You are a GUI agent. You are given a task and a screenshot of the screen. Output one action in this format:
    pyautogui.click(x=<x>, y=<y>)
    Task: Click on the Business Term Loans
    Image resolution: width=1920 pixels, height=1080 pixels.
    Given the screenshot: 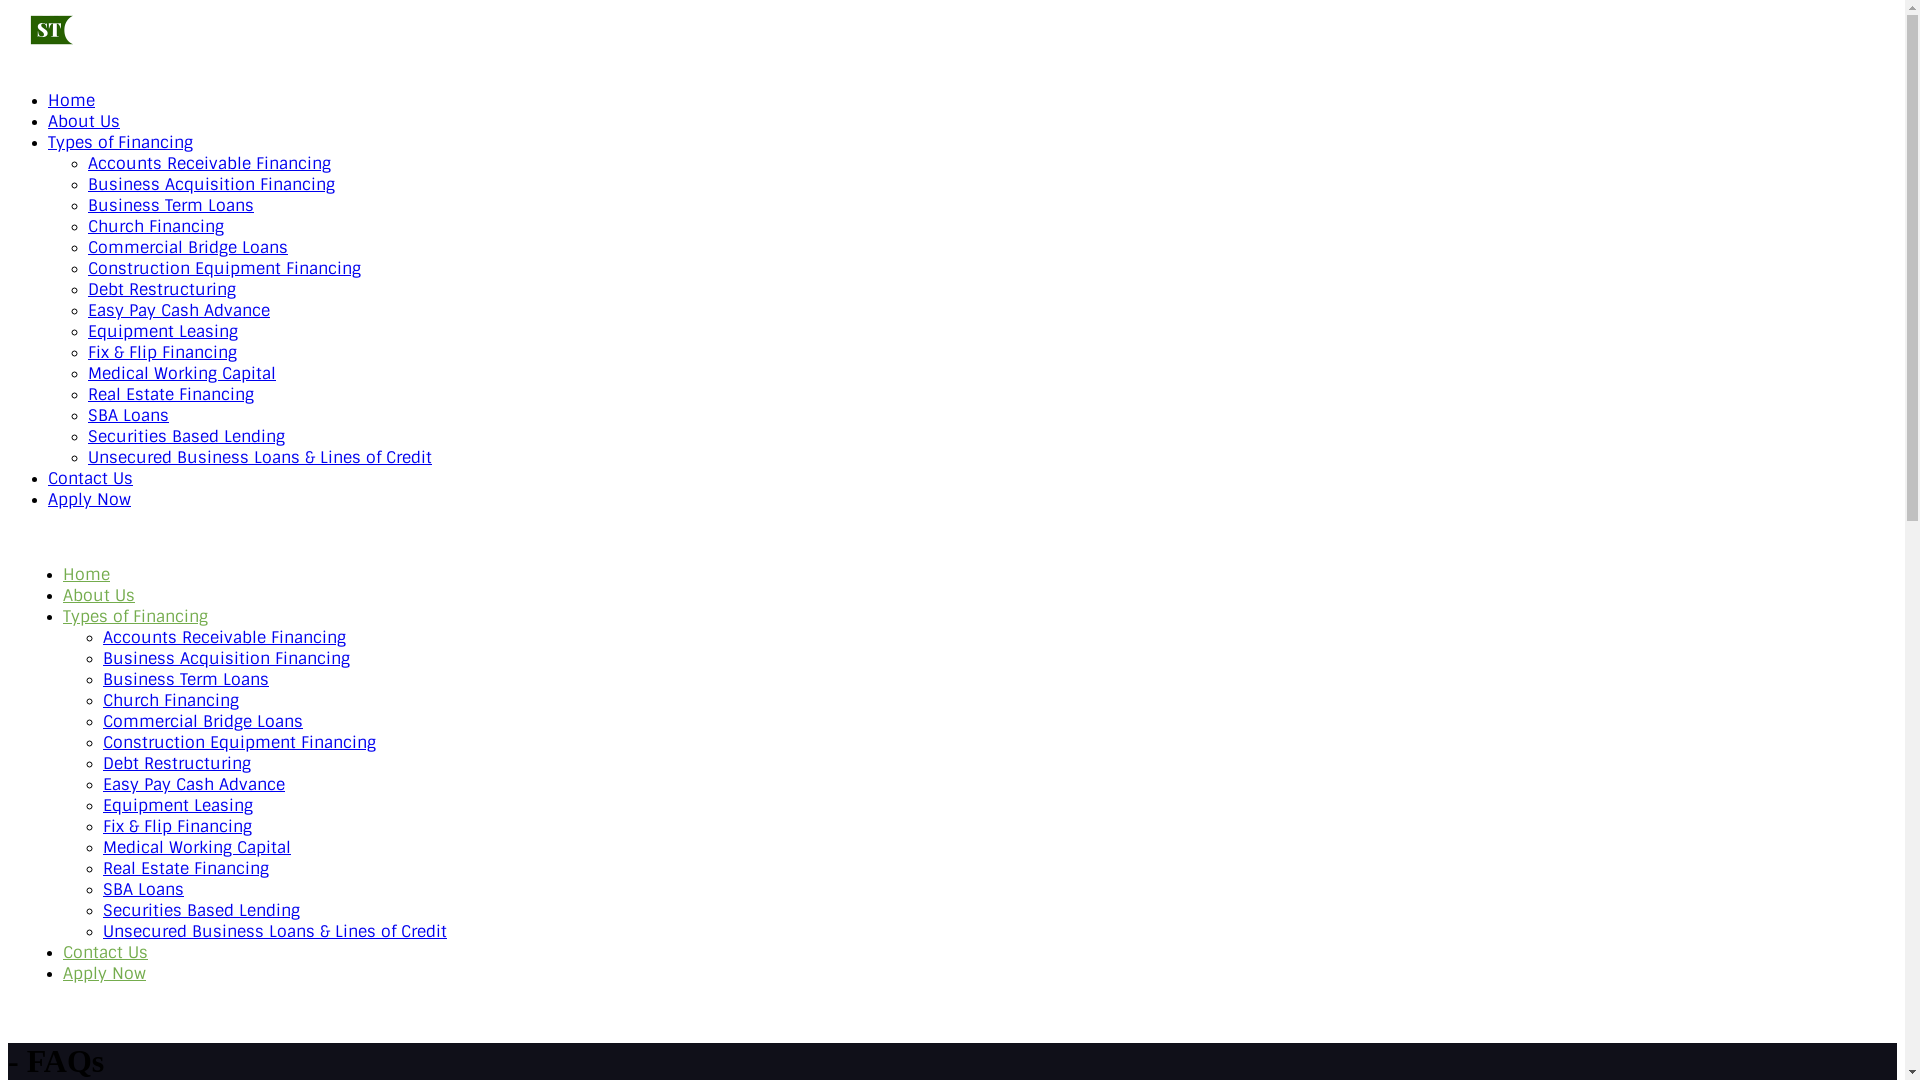 What is the action you would take?
    pyautogui.click(x=171, y=206)
    